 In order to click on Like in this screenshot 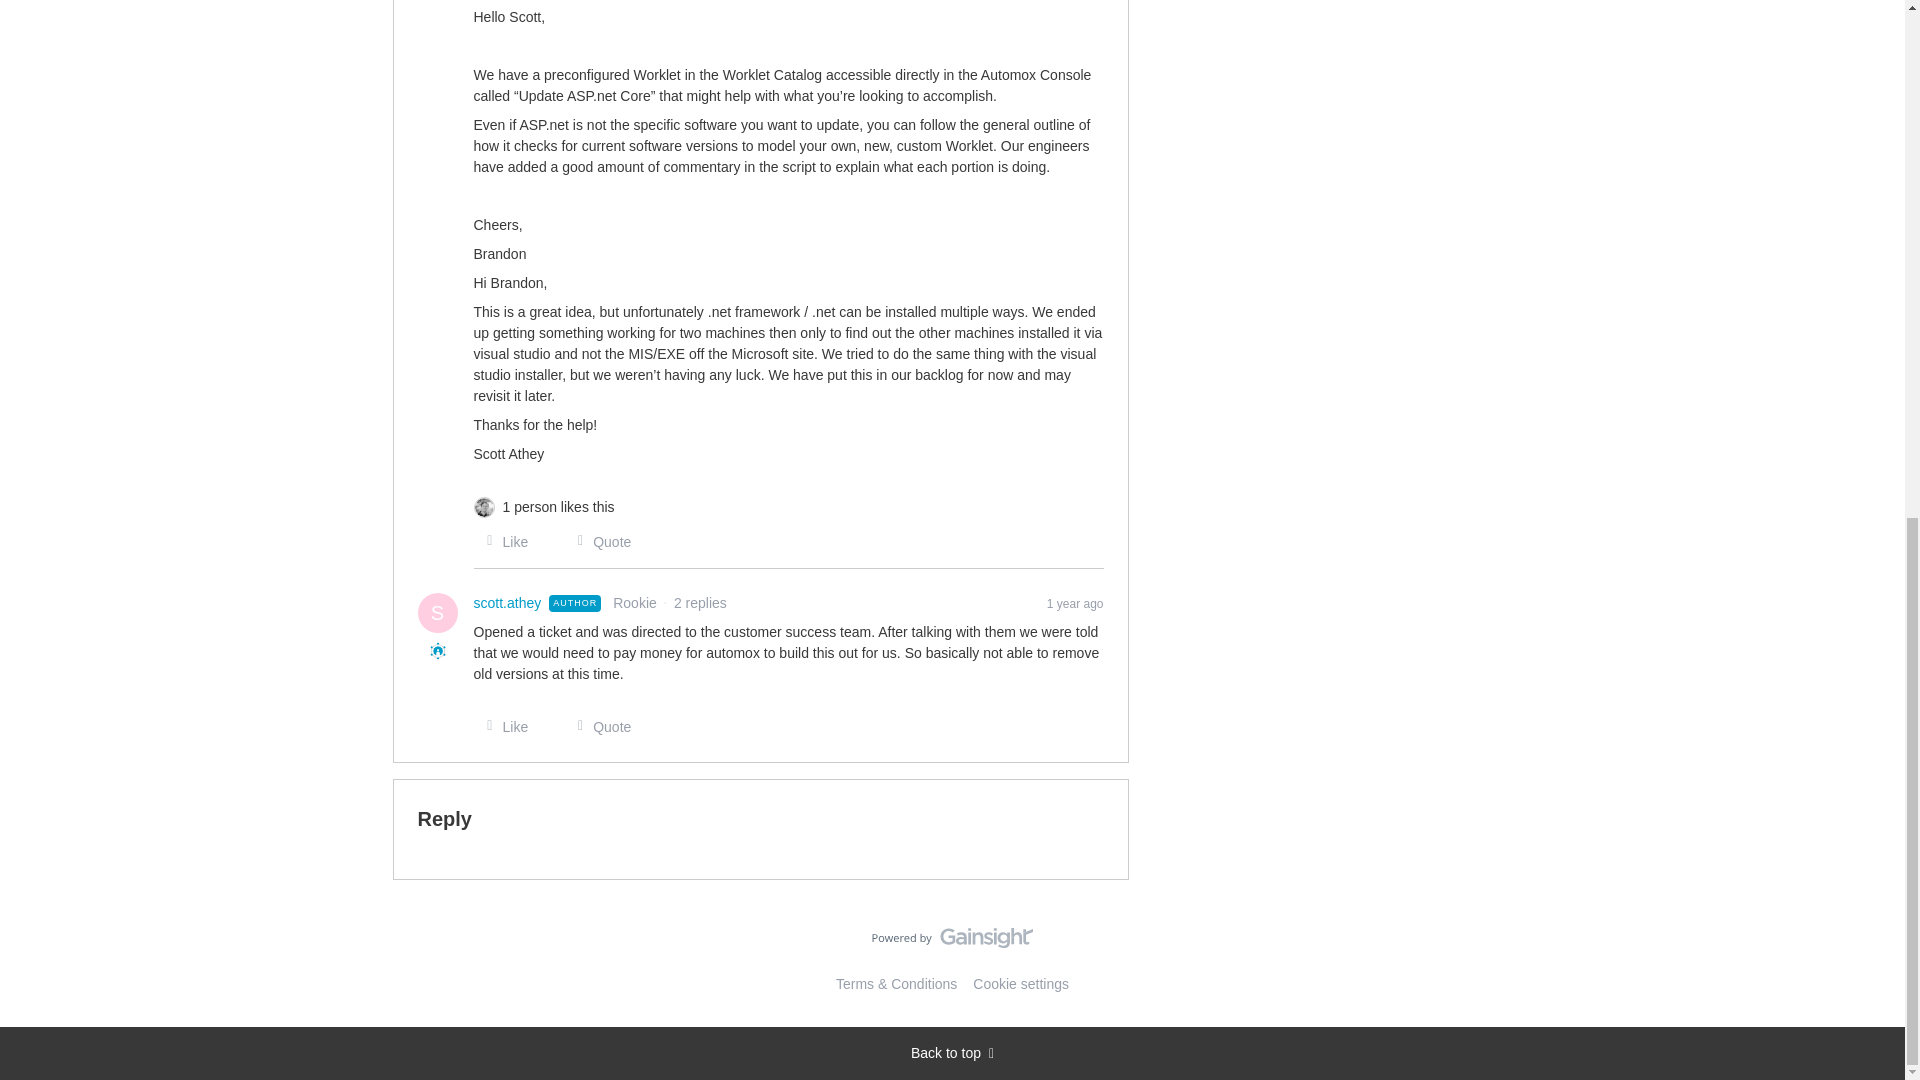, I will do `click(502, 726)`.